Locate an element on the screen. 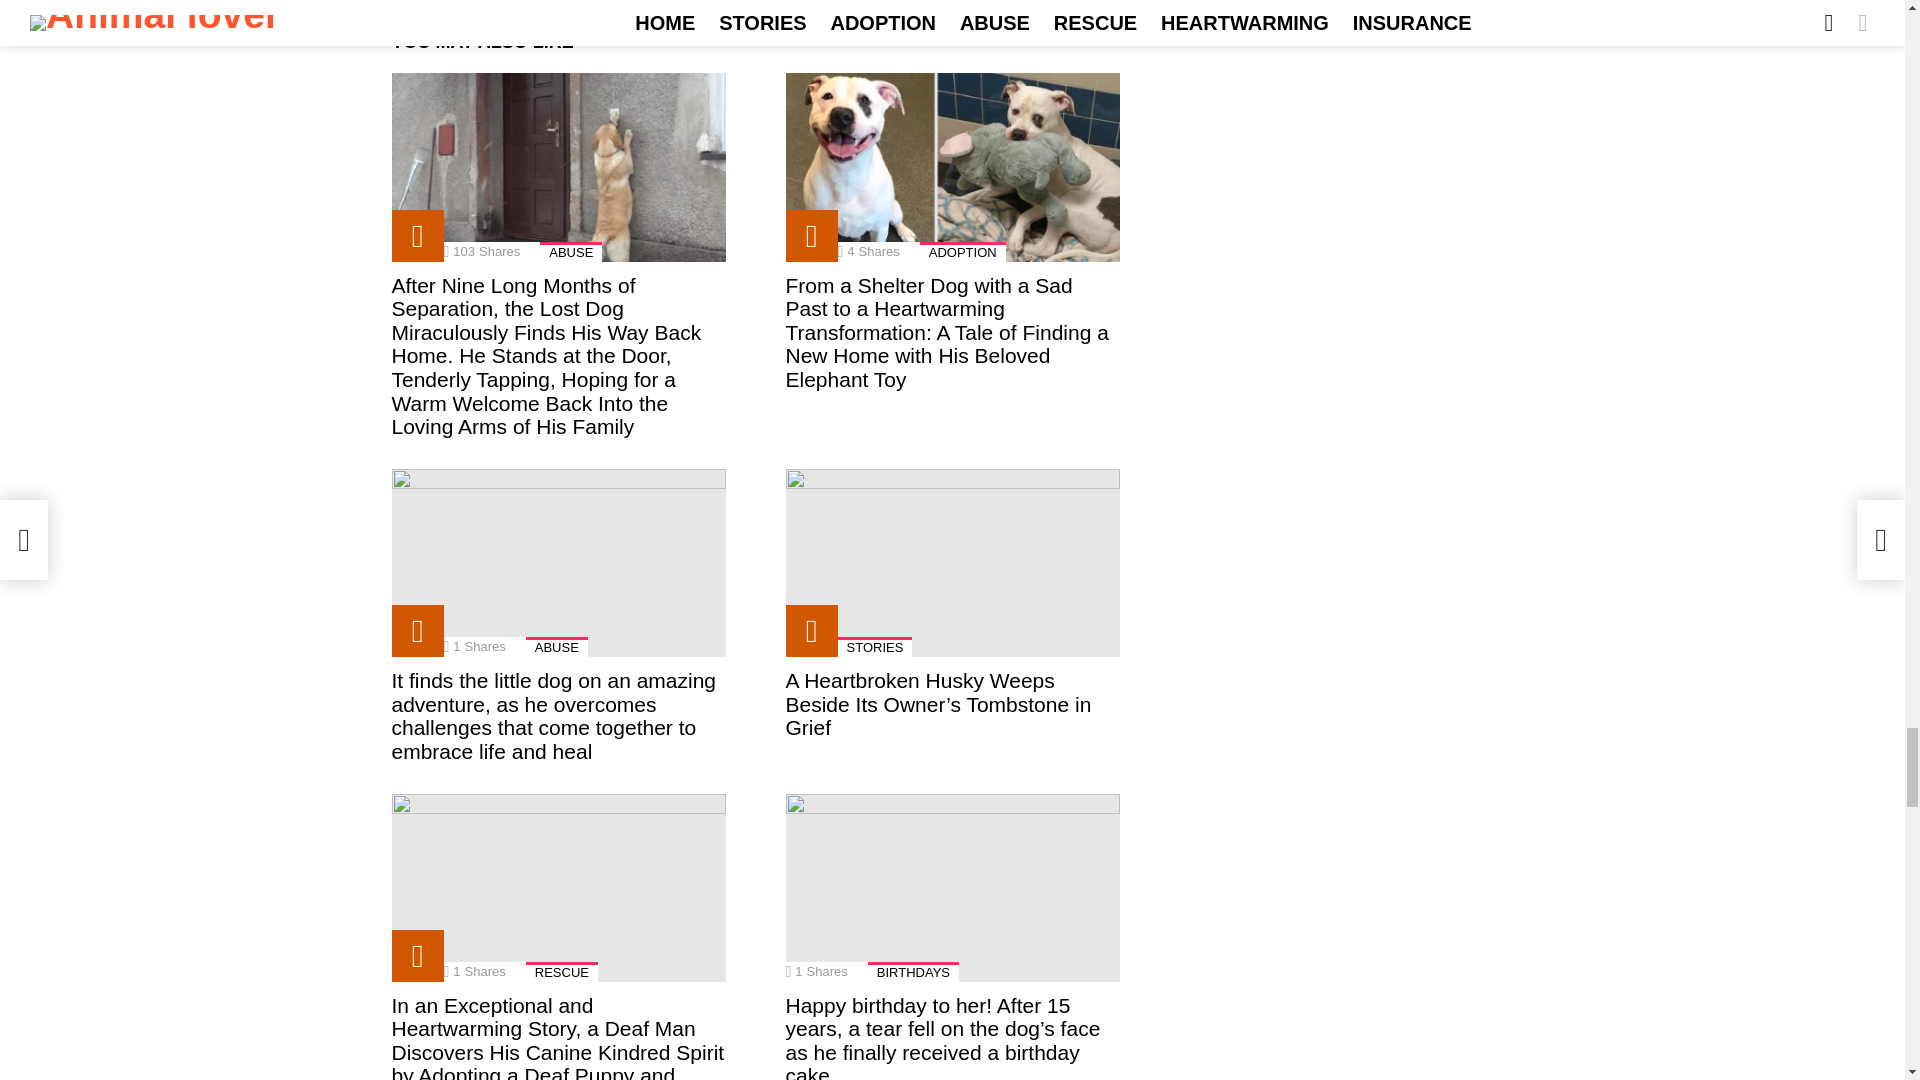  ADOPTION is located at coordinates (962, 252).